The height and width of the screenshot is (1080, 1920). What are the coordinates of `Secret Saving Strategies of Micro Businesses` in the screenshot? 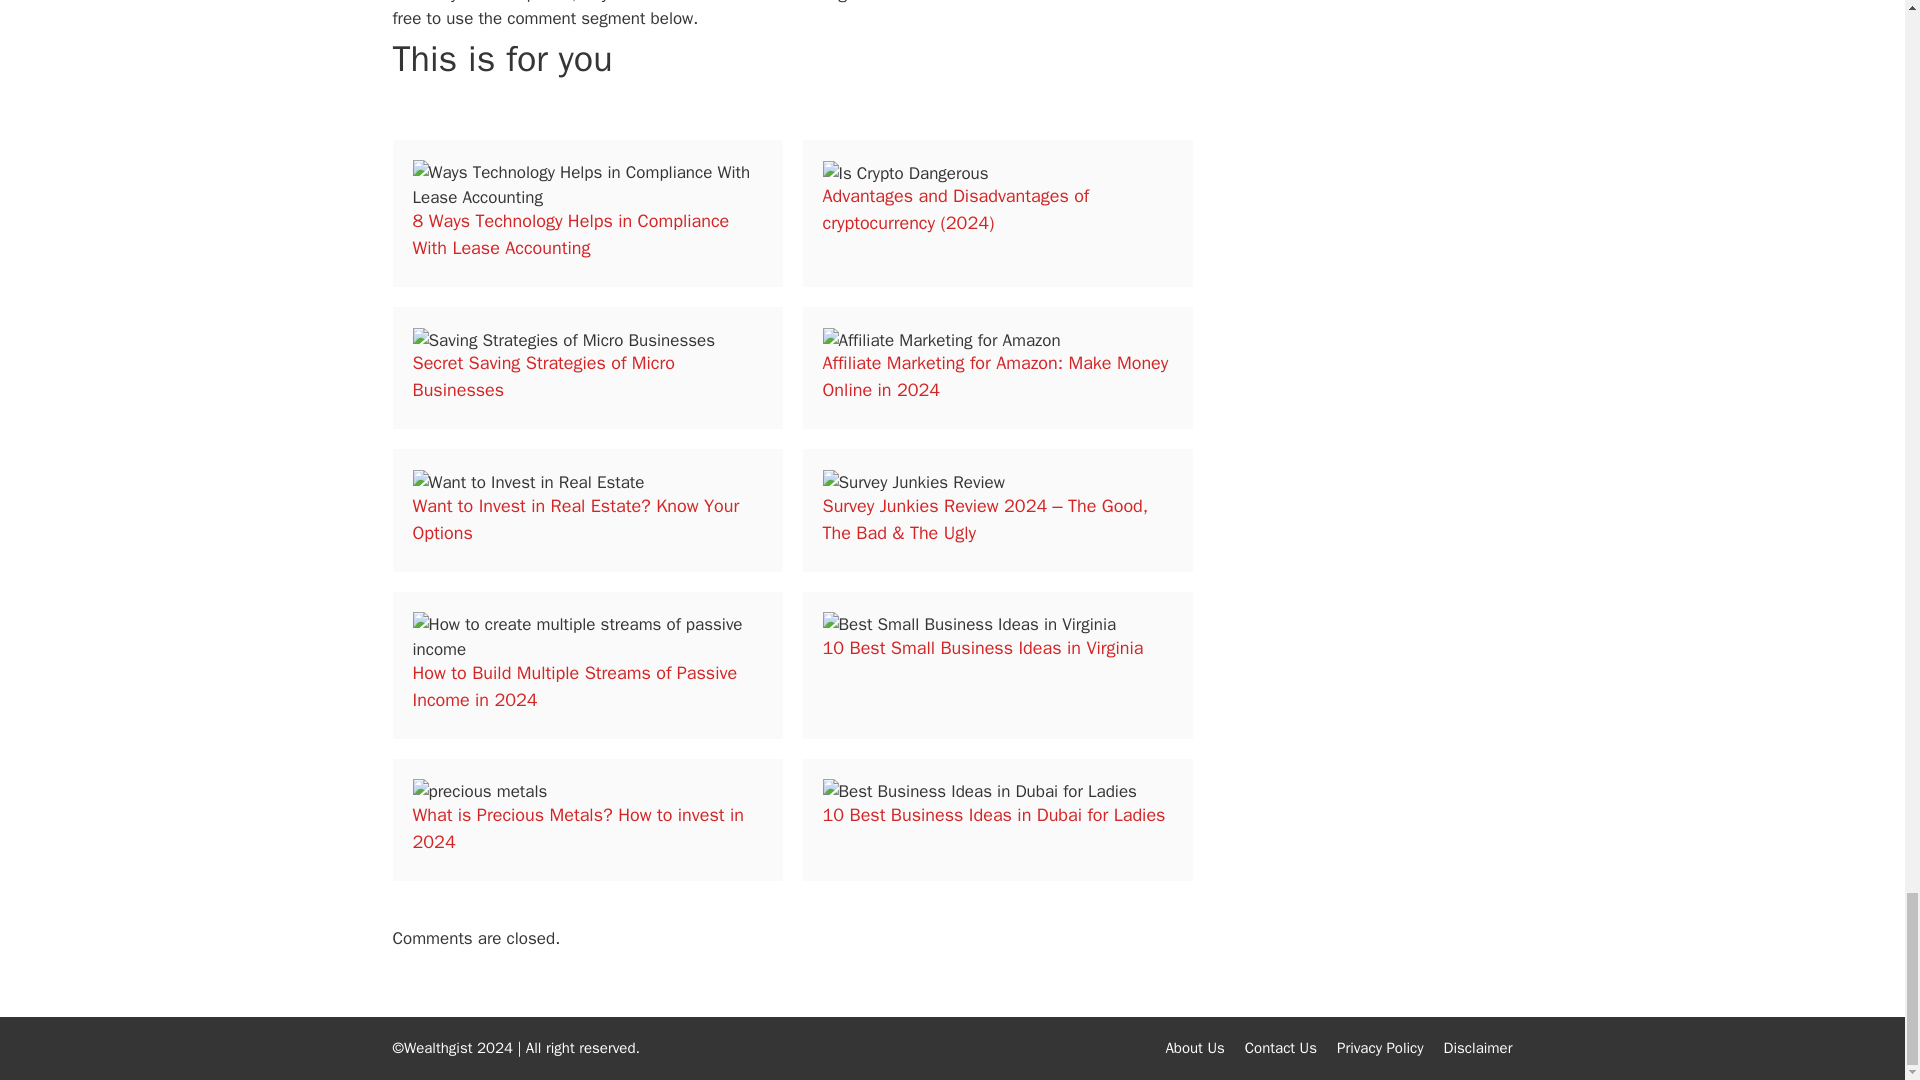 It's located at (542, 376).